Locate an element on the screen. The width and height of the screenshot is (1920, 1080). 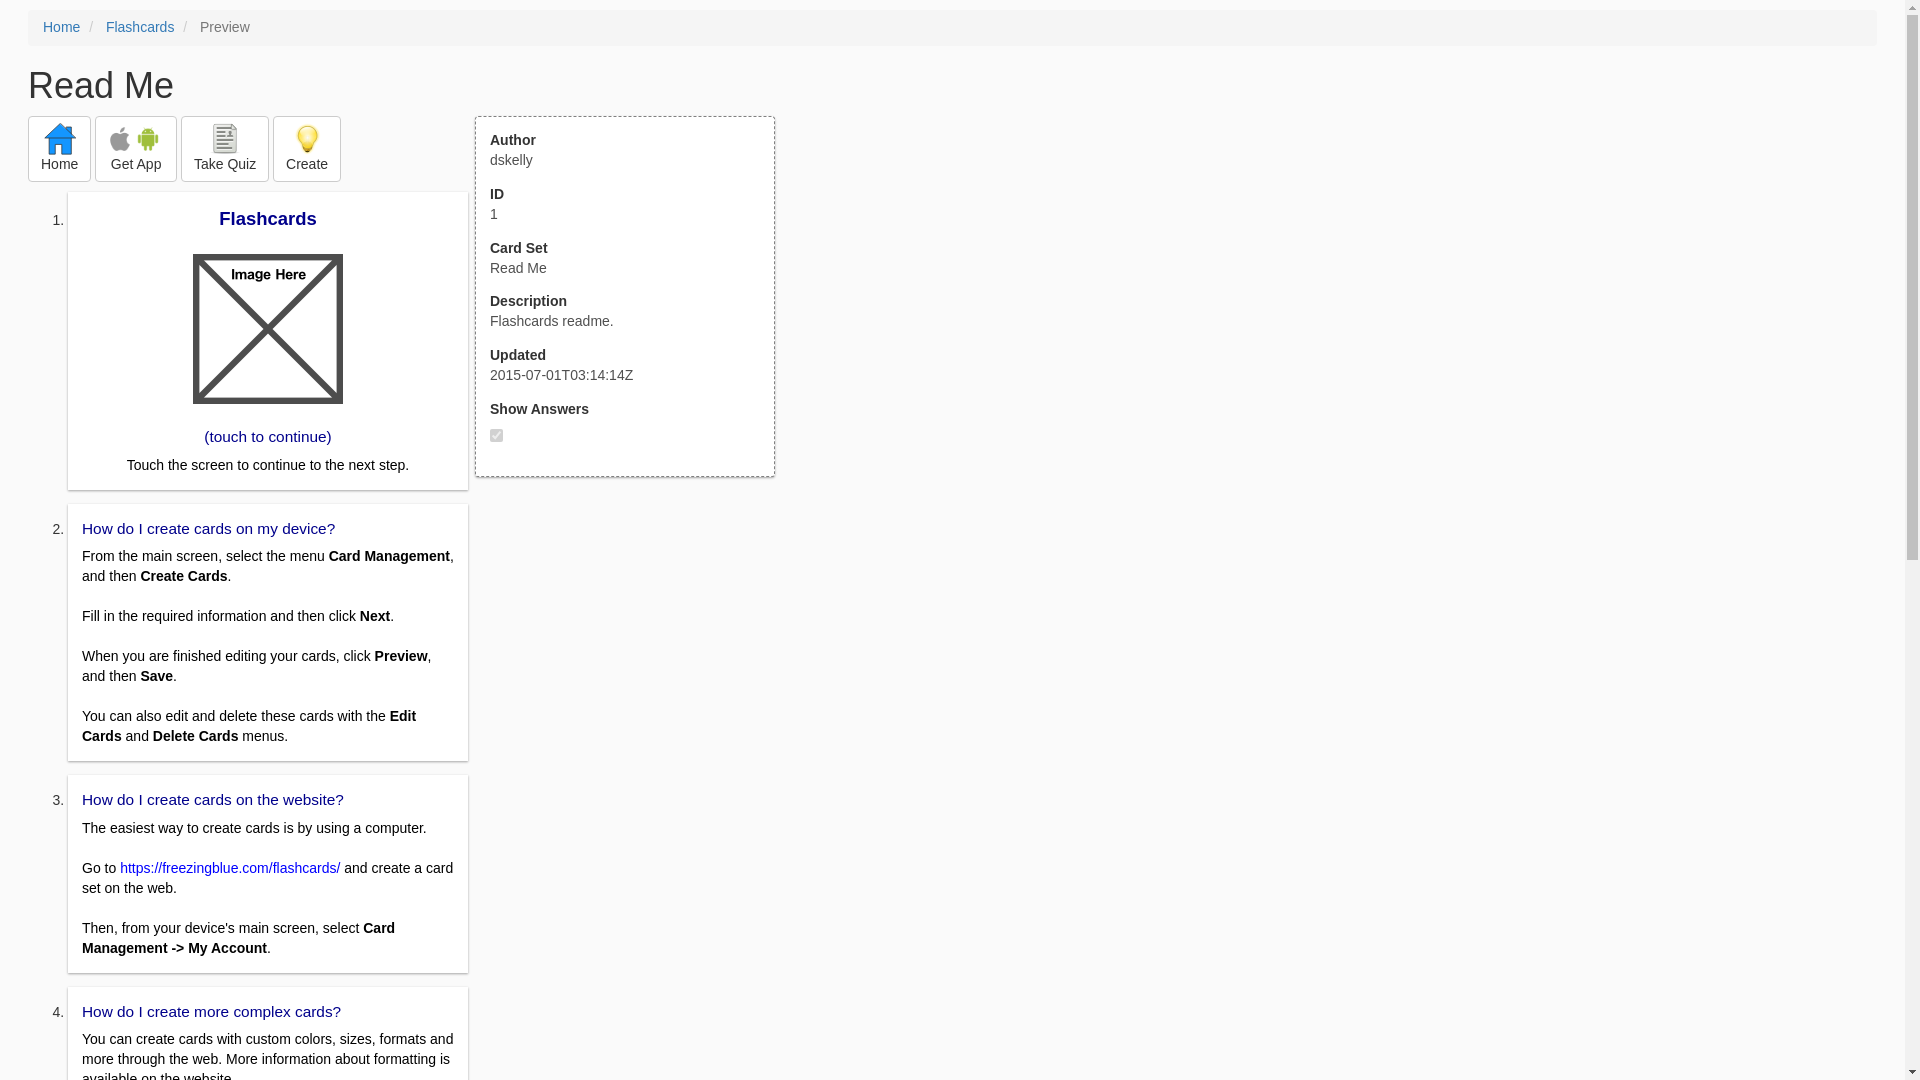
Home is located at coordinates (61, 26).